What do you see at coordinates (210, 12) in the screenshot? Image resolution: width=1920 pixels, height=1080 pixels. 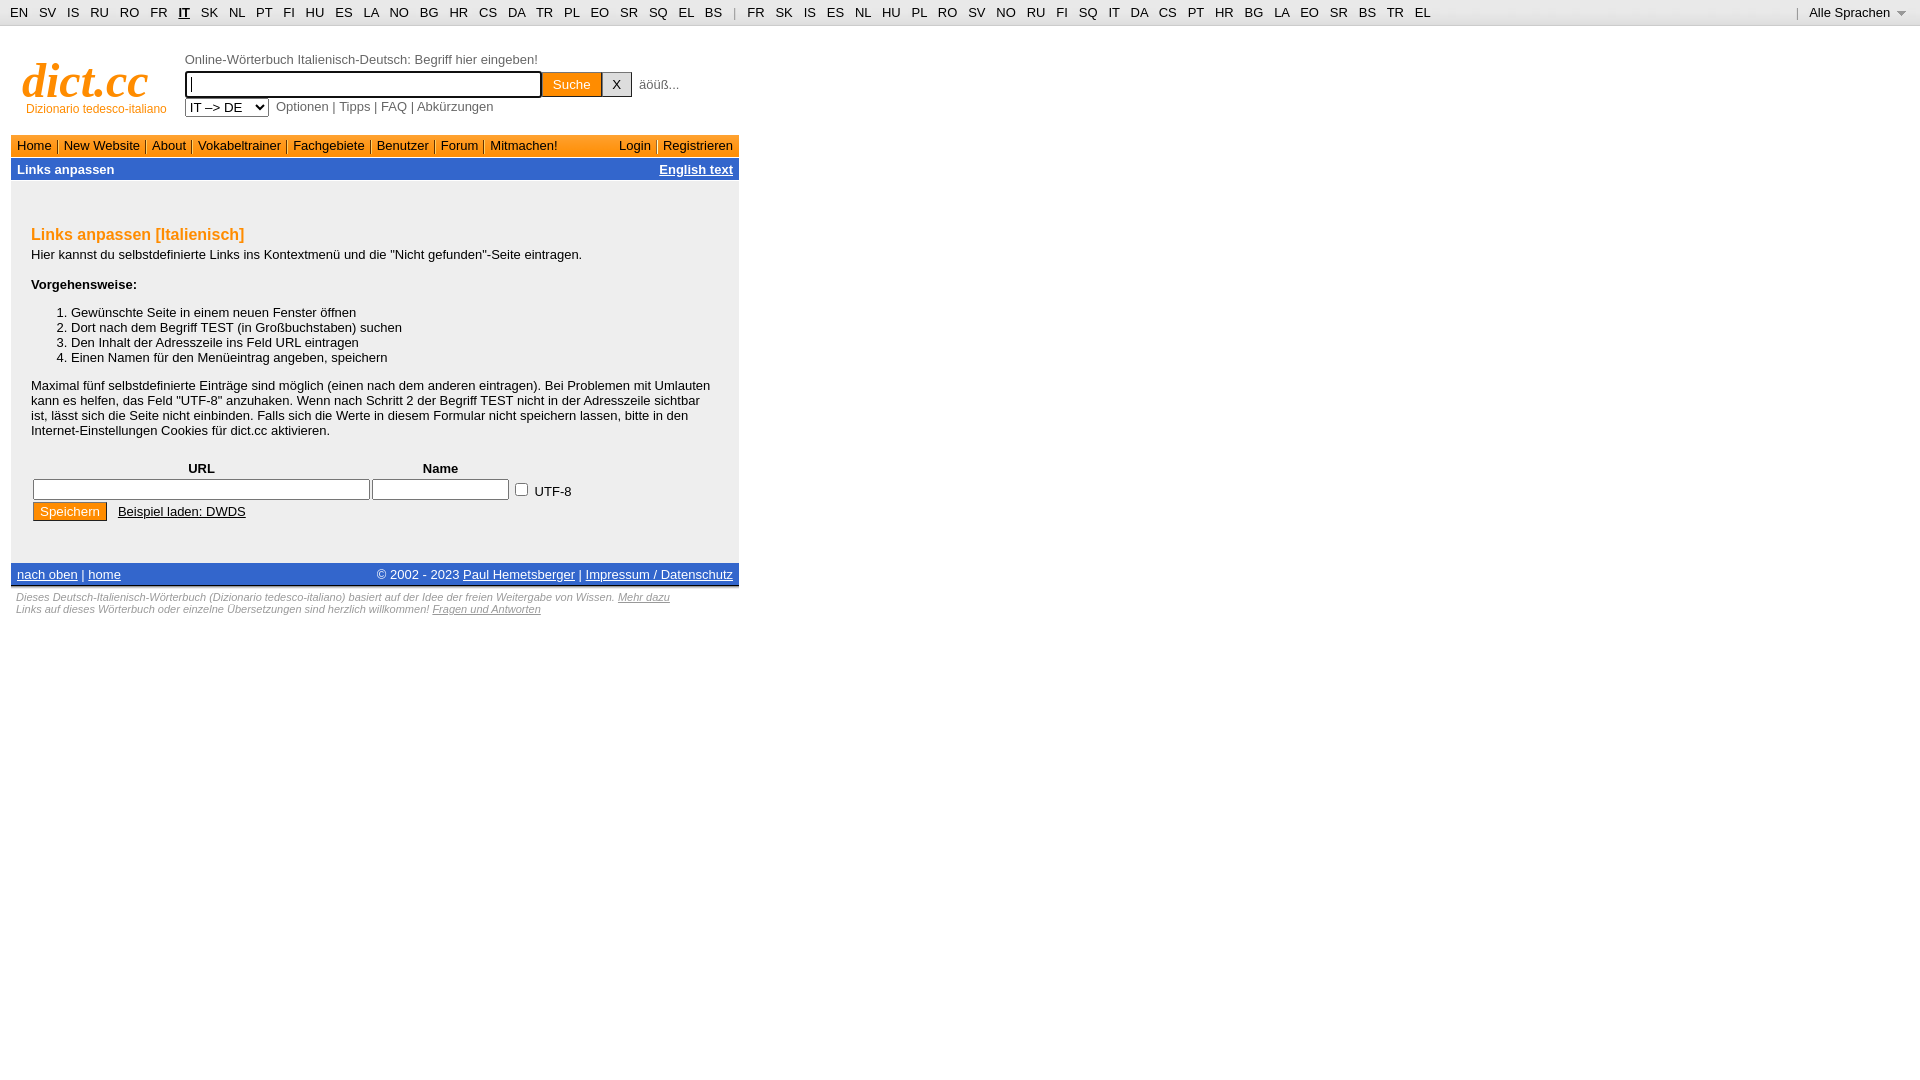 I see `SK` at bounding box center [210, 12].